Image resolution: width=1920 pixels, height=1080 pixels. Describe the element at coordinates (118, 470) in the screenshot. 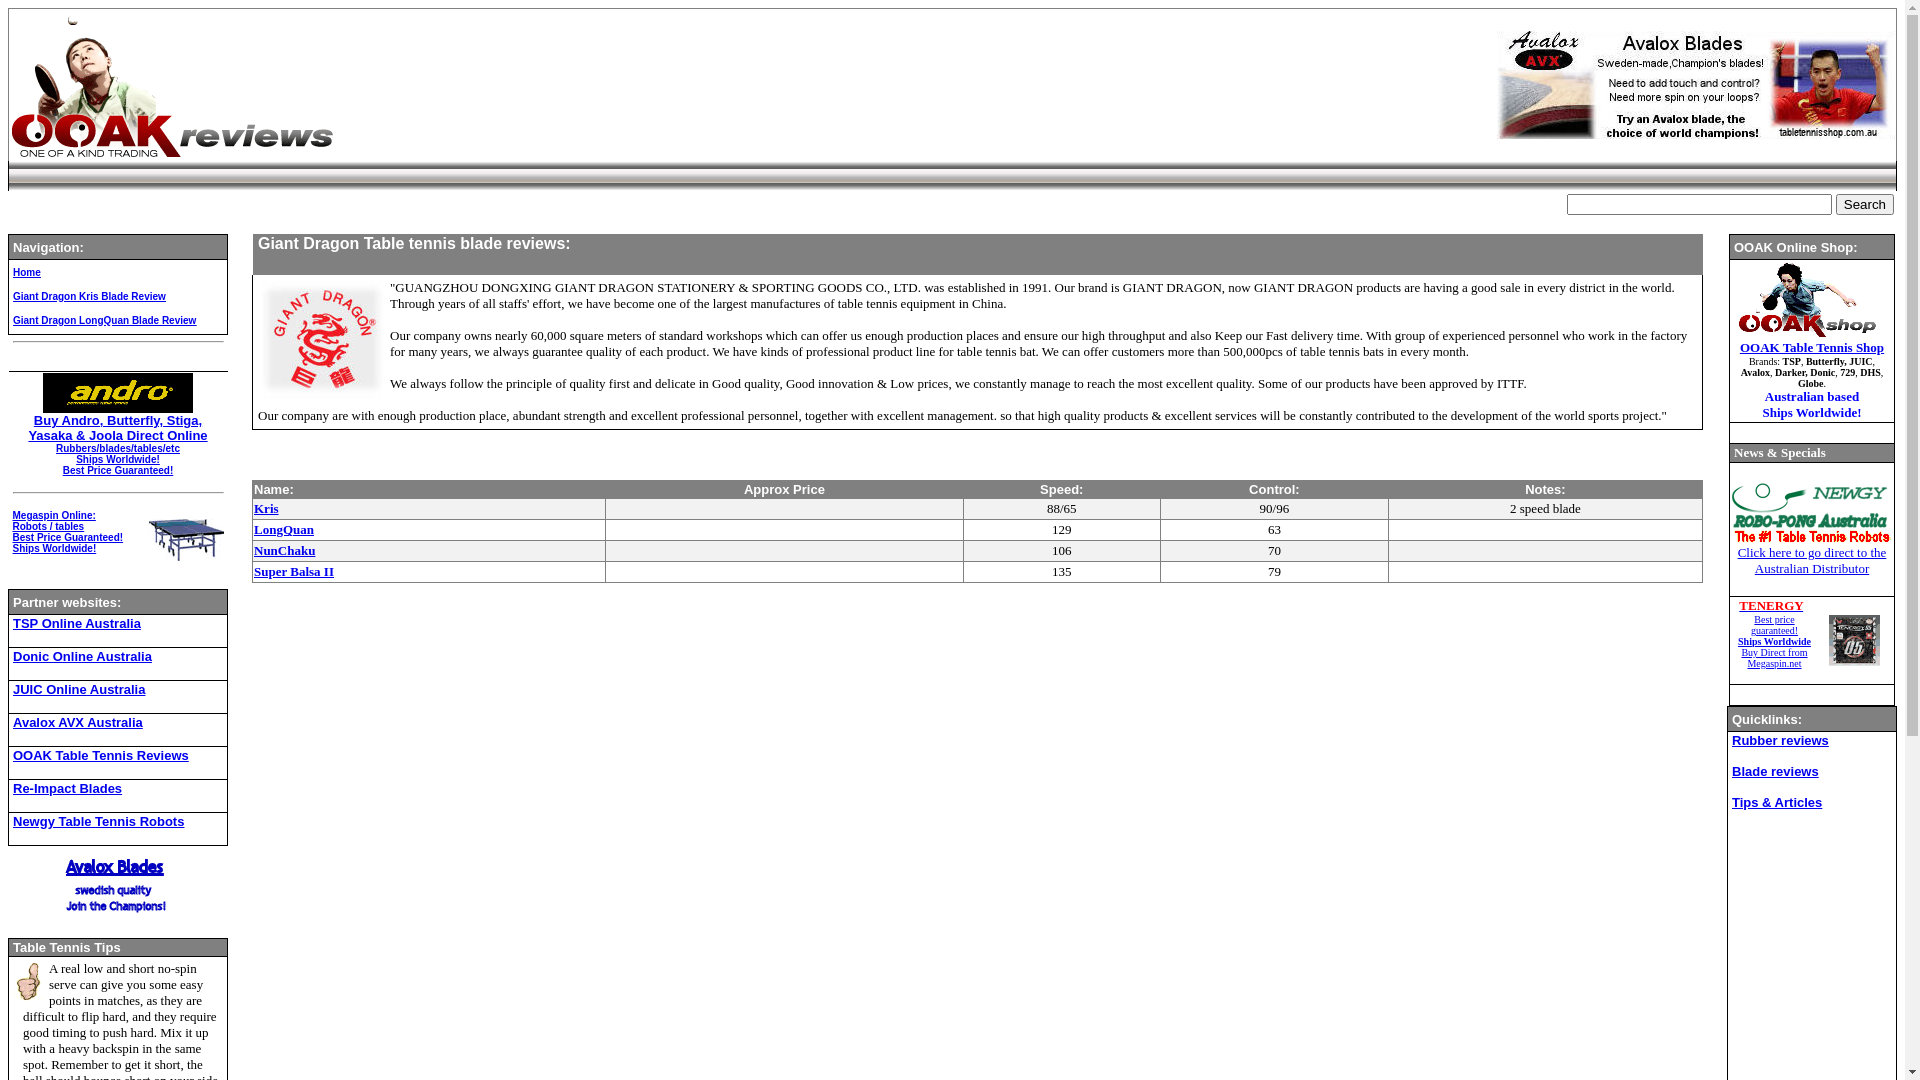

I see `Best Price Guaranteed!` at that location.